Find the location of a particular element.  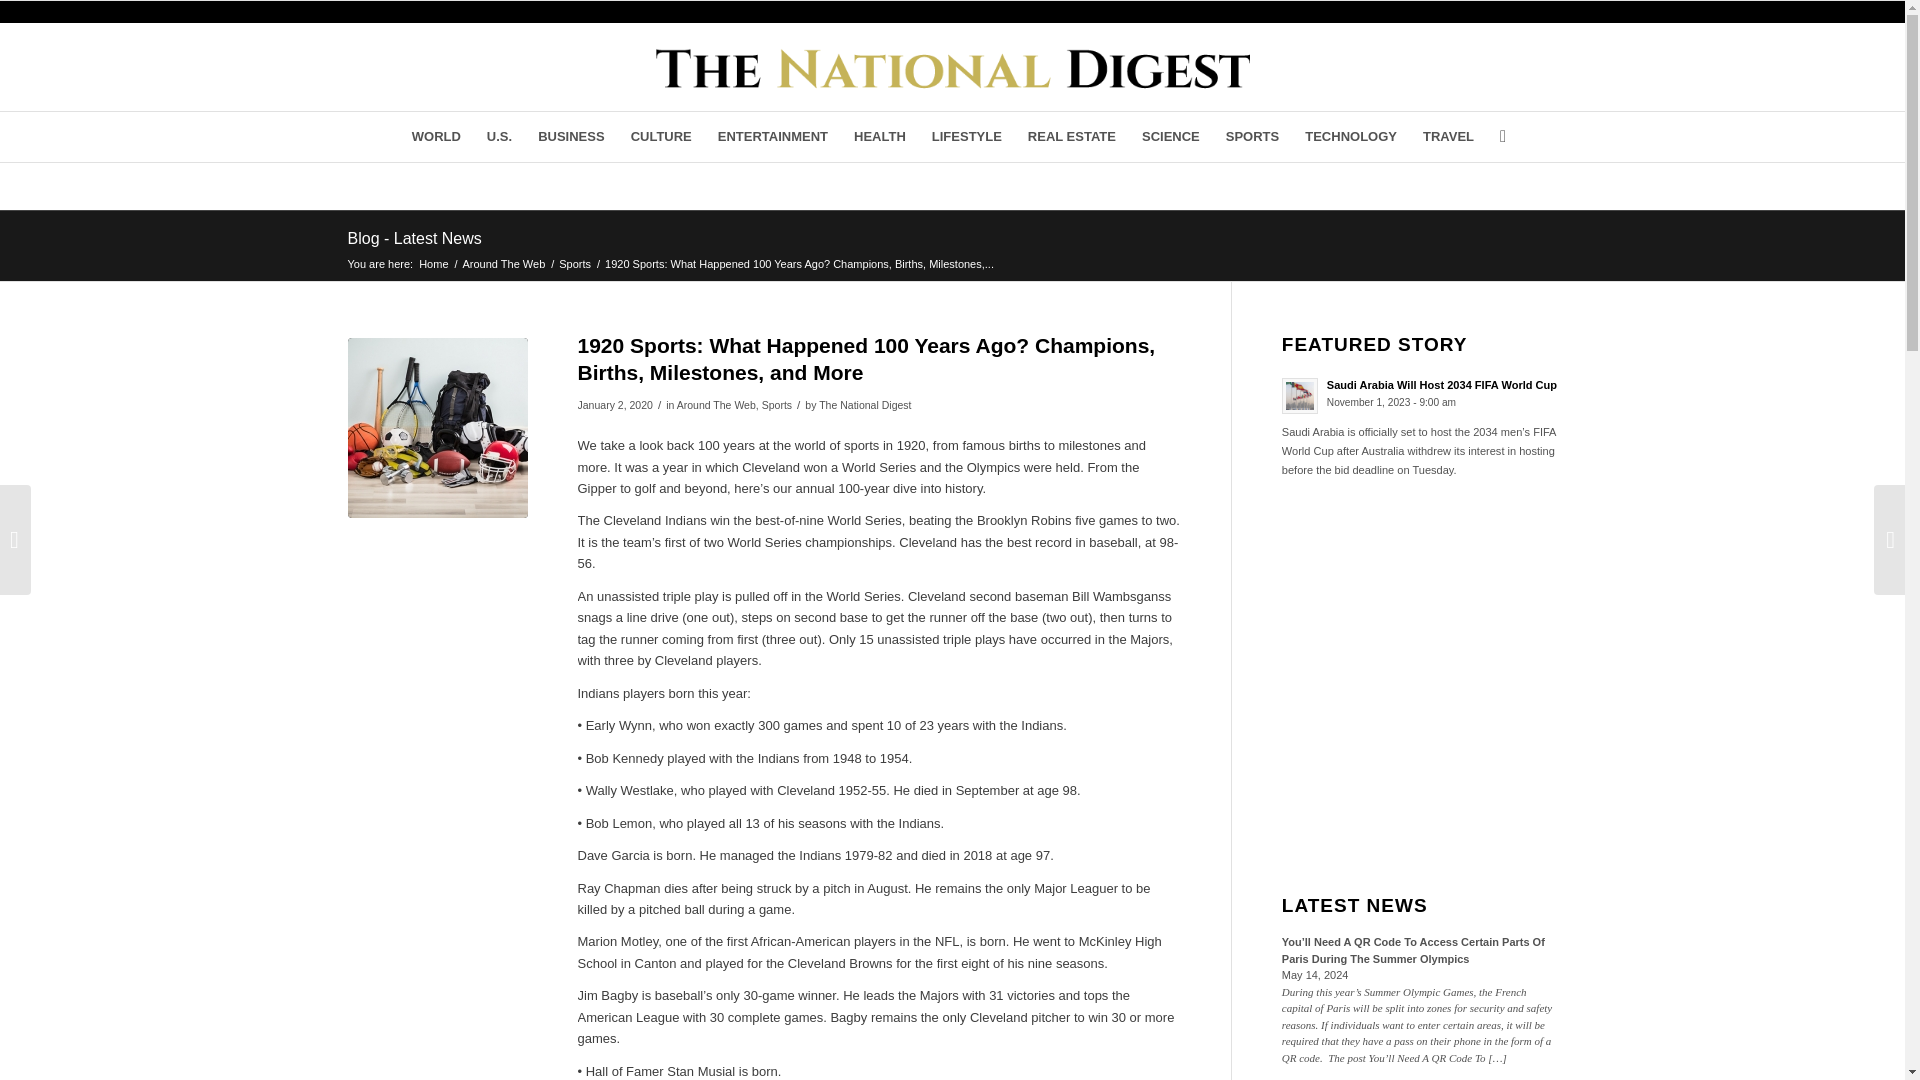

TECHNOLOGY is located at coordinates (1350, 137).